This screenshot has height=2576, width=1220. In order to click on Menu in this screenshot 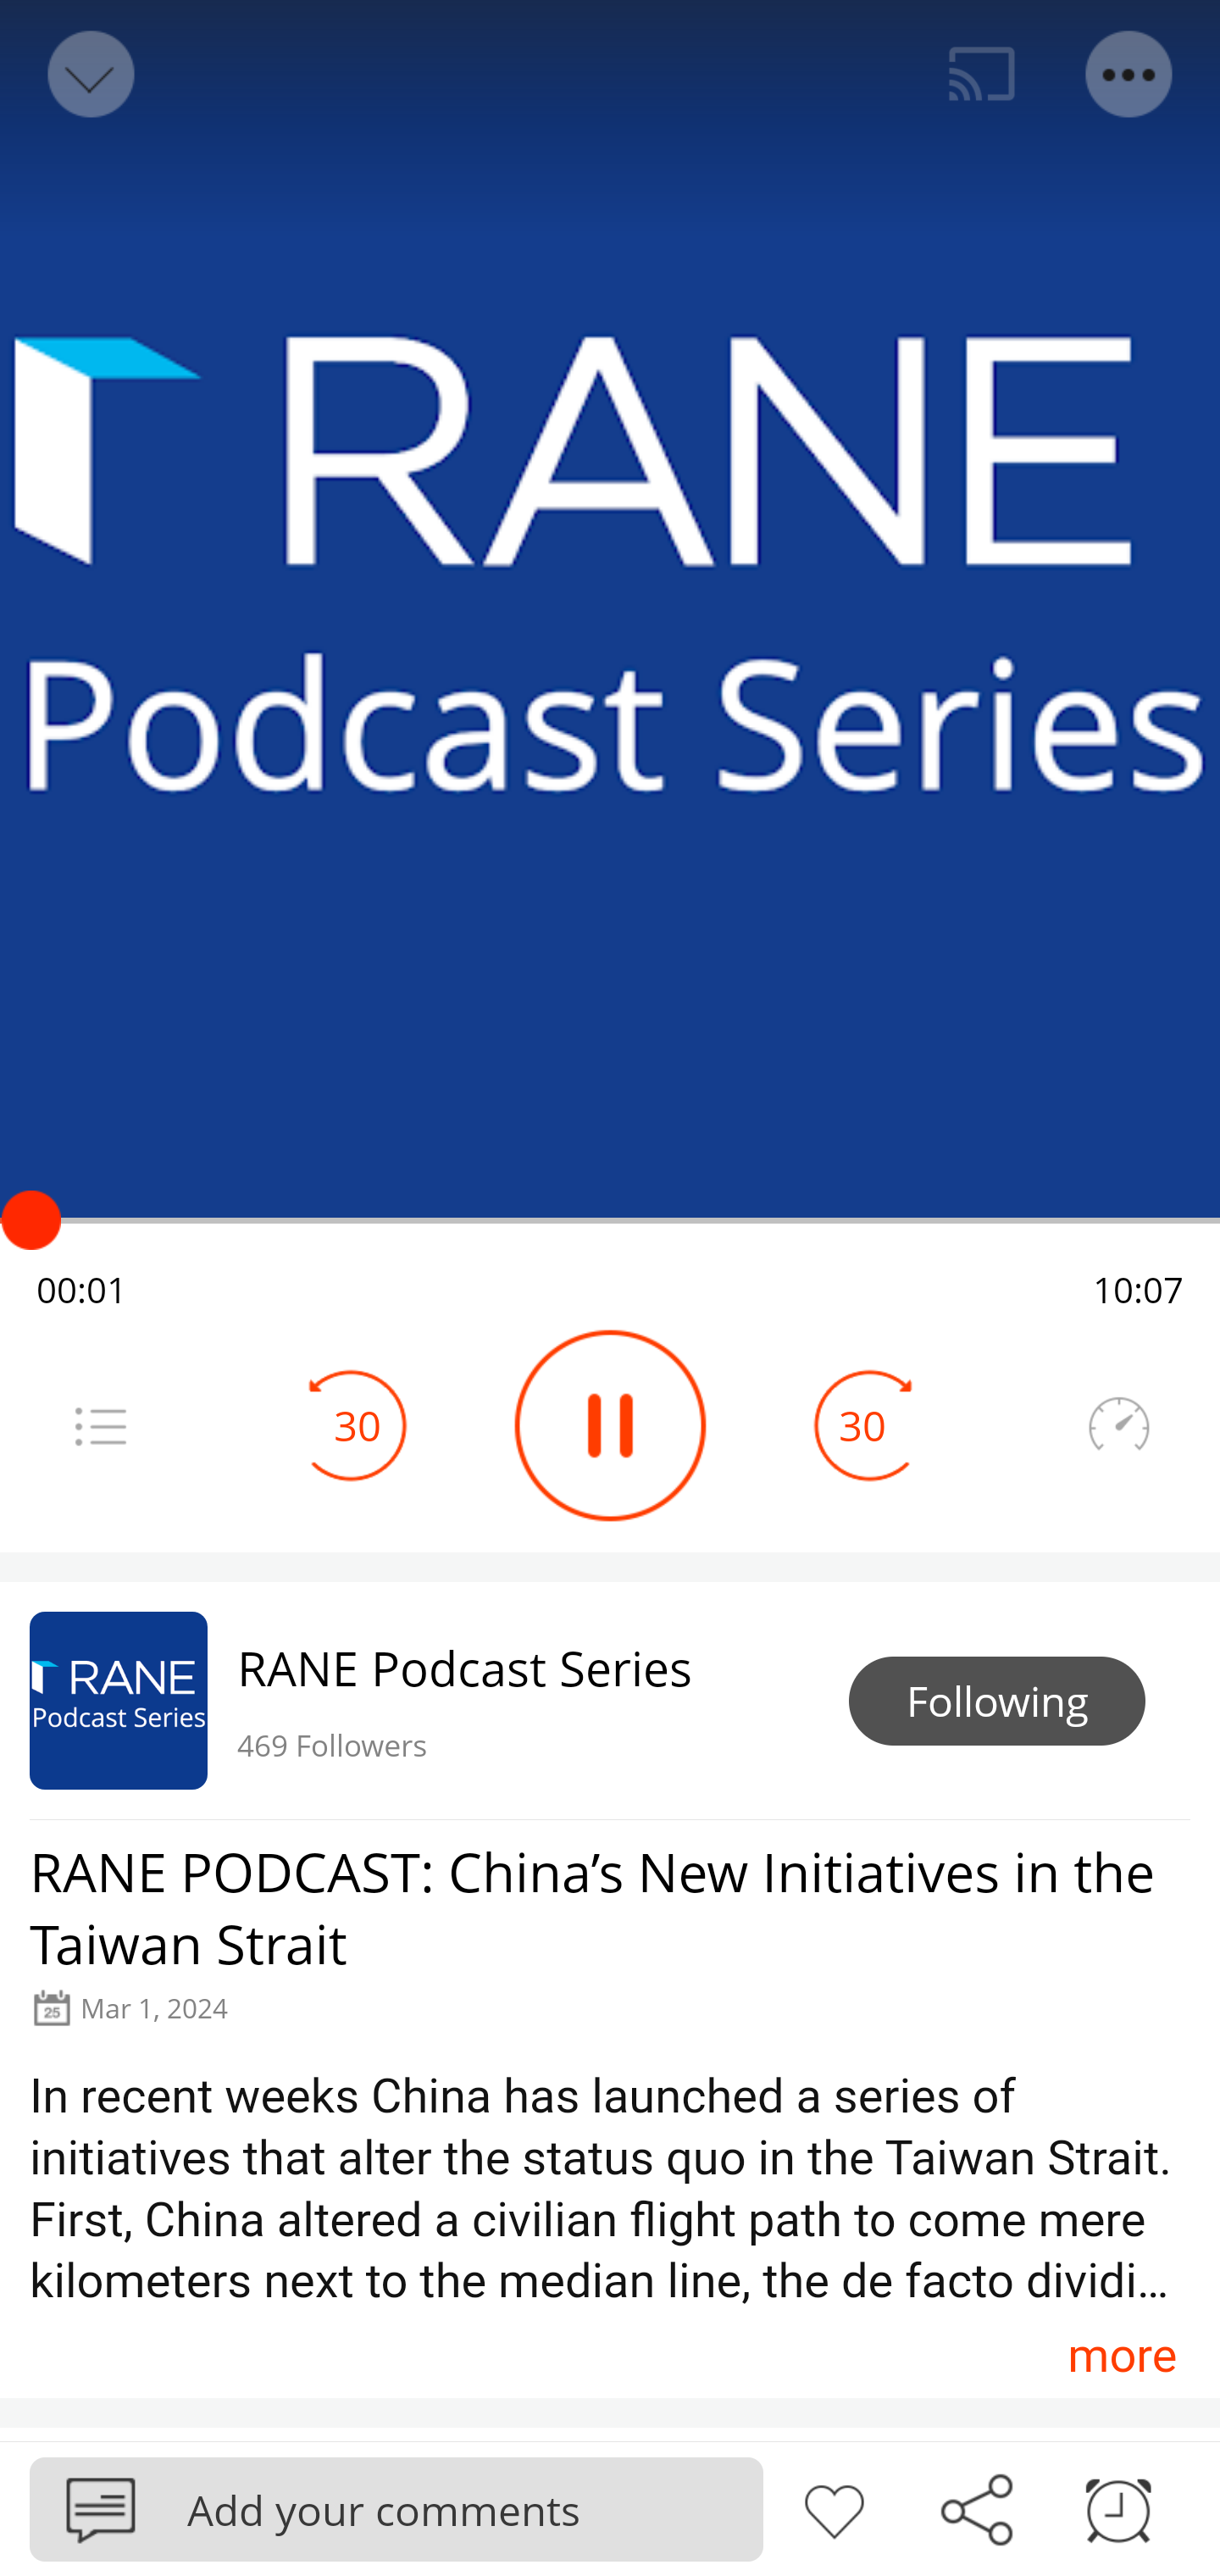, I will do `click(100, 1425)`.